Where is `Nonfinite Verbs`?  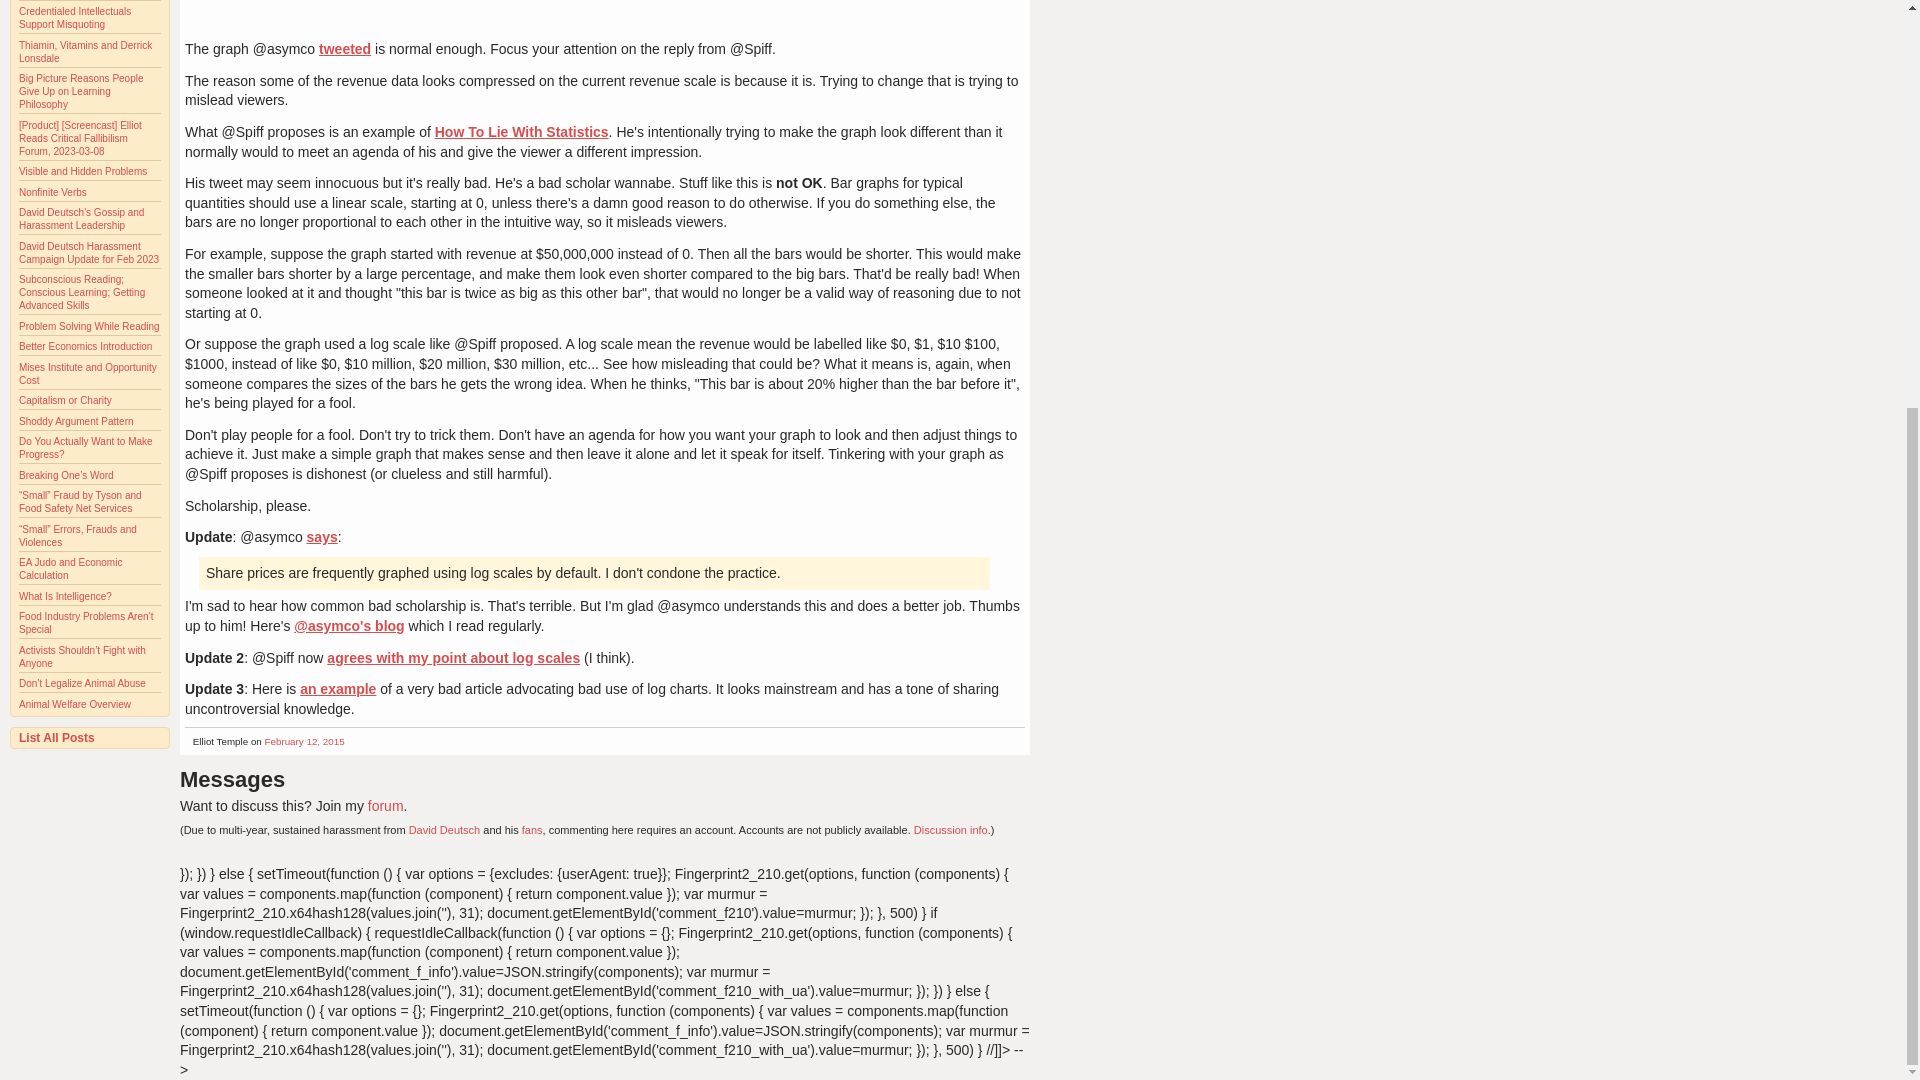
Nonfinite Verbs is located at coordinates (52, 192).